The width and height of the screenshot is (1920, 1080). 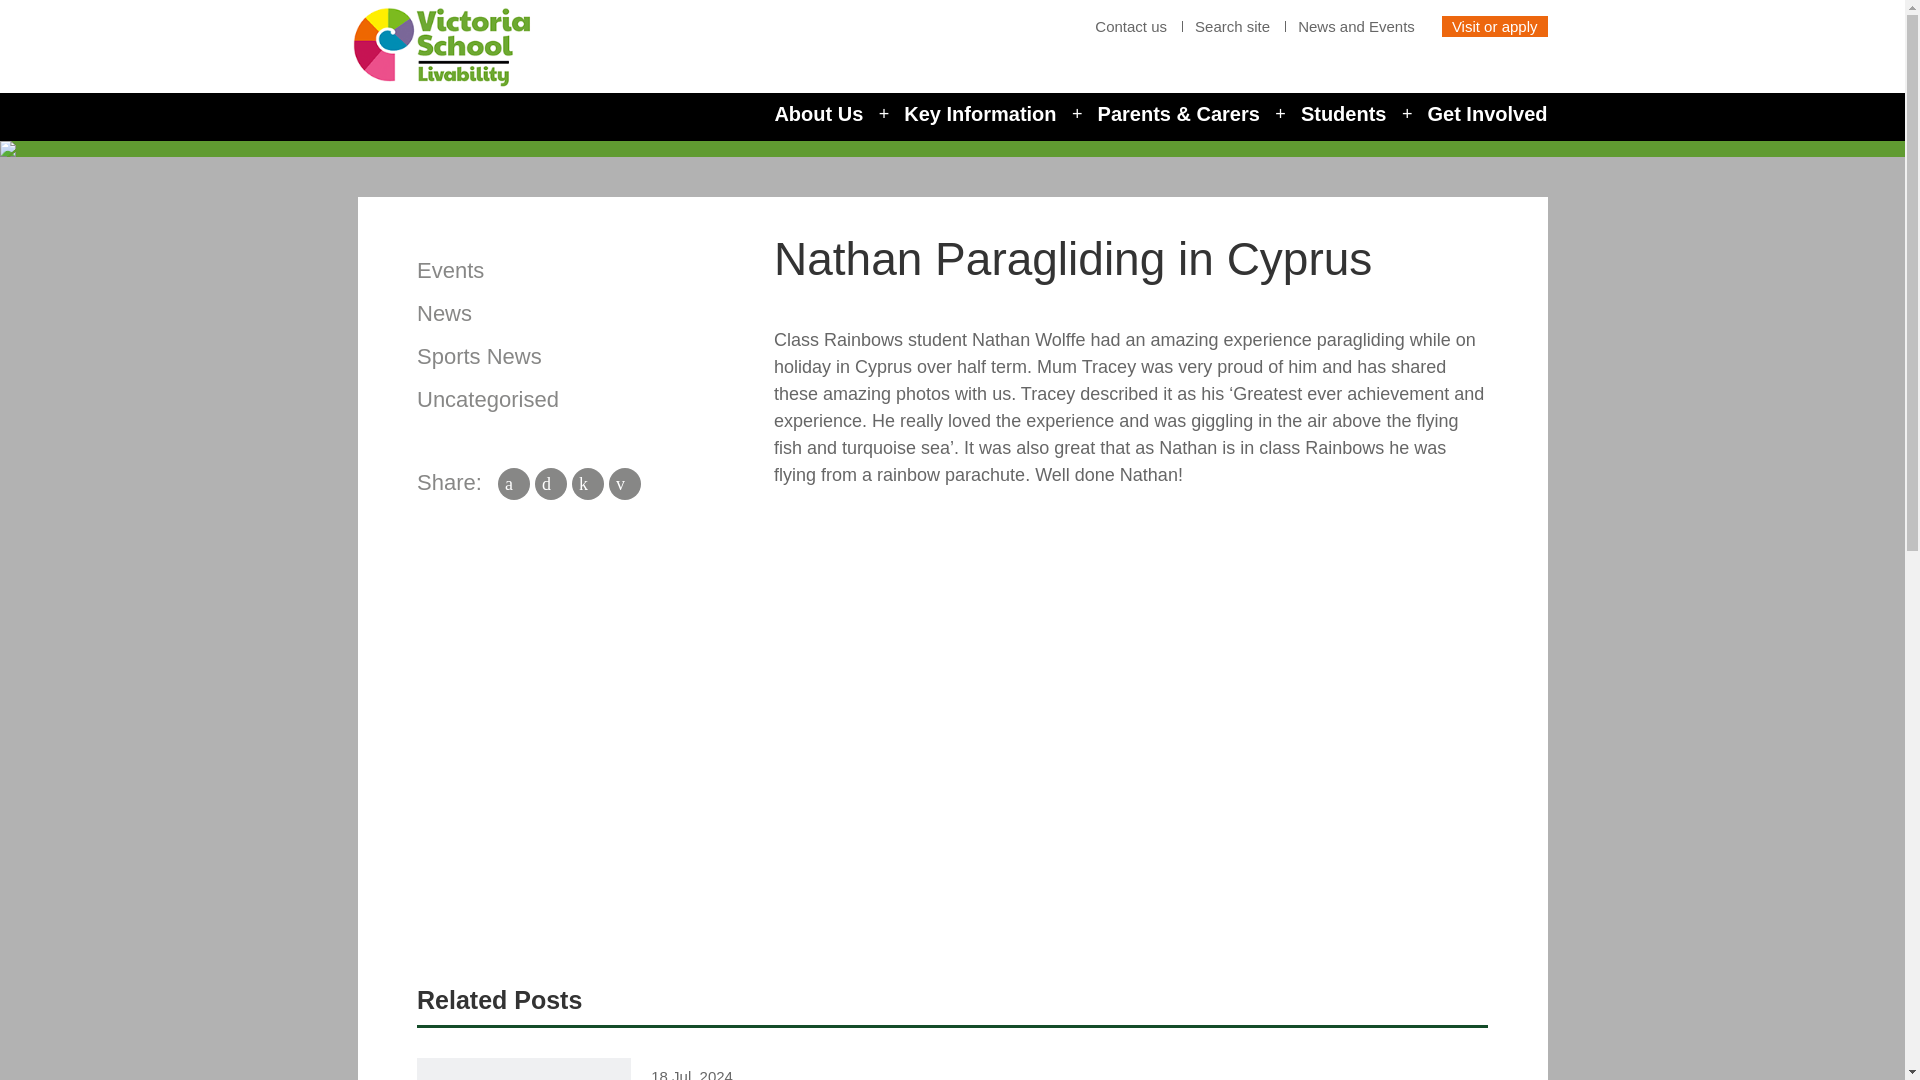 I want to click on Key Information, so click(x=980, y=114).